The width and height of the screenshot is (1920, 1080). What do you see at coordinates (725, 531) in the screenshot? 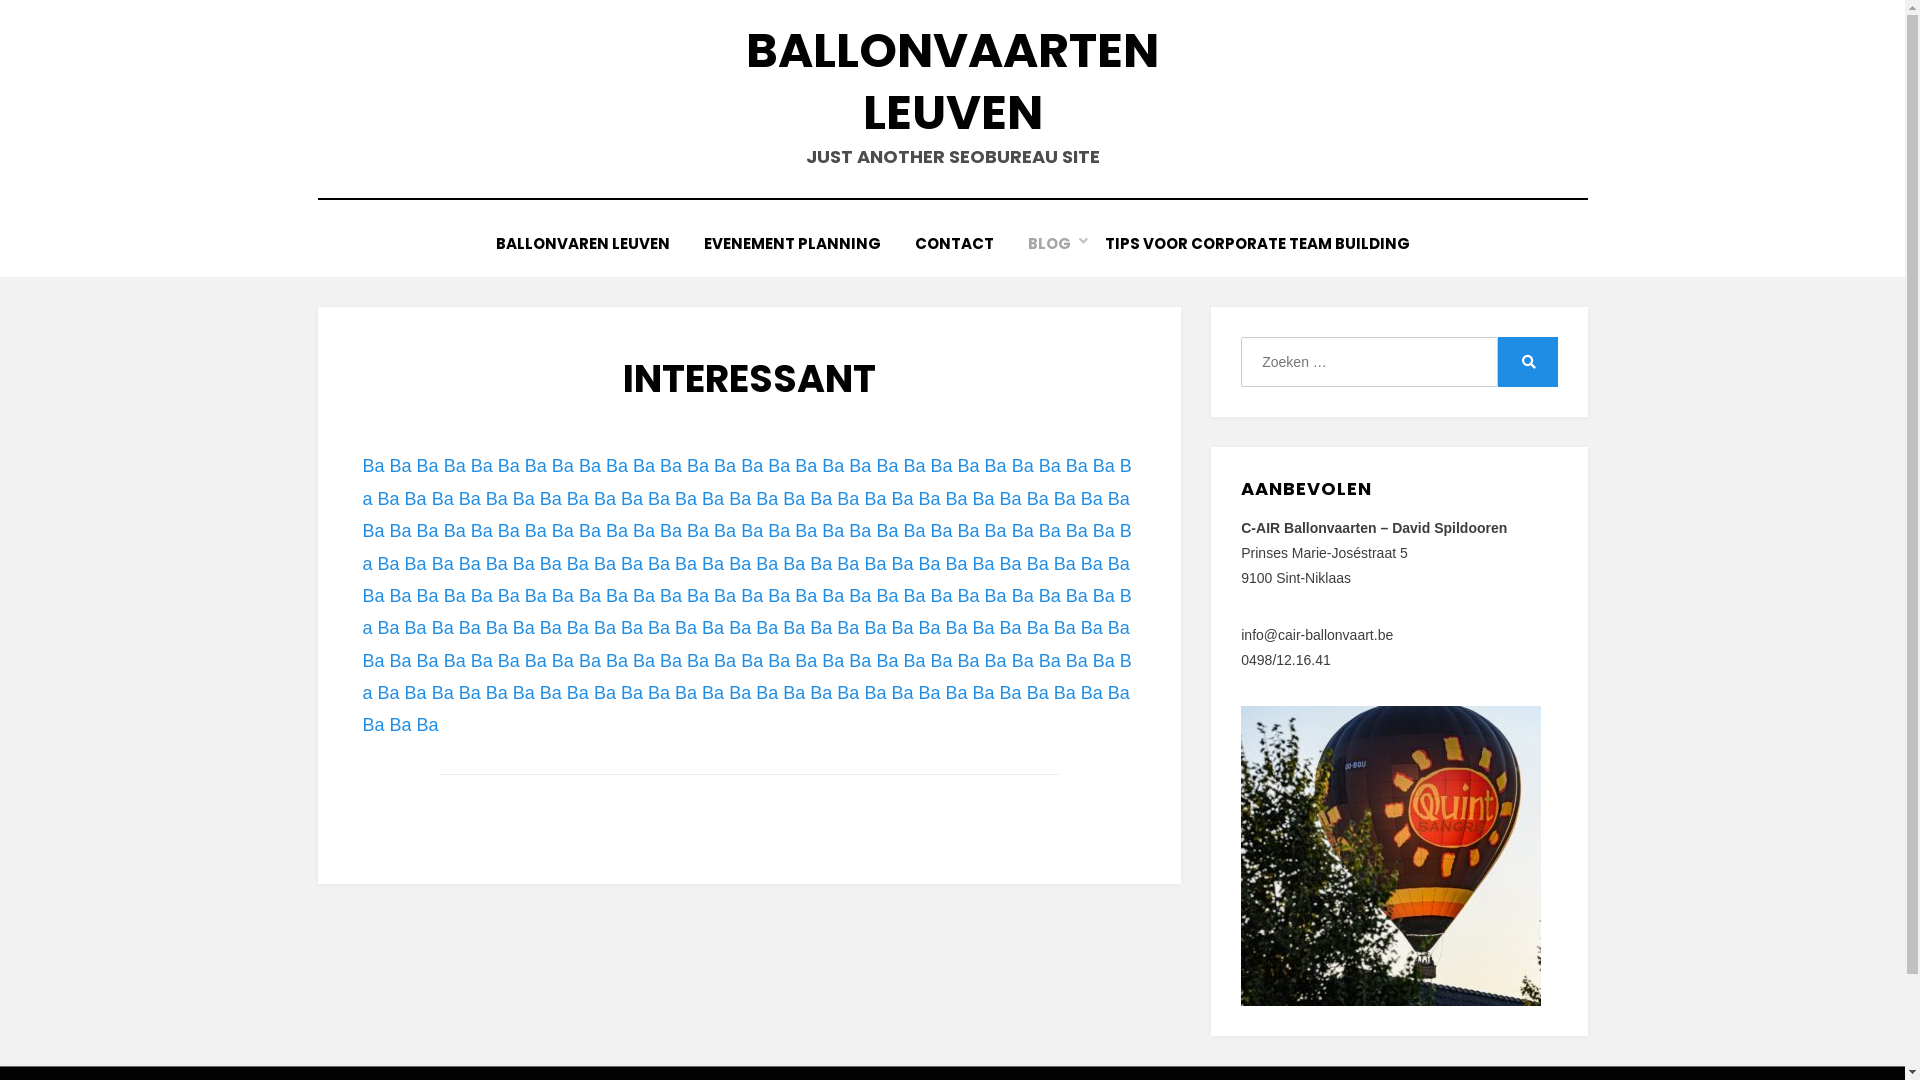
I see `Ba` at bounding box center [725, 531].